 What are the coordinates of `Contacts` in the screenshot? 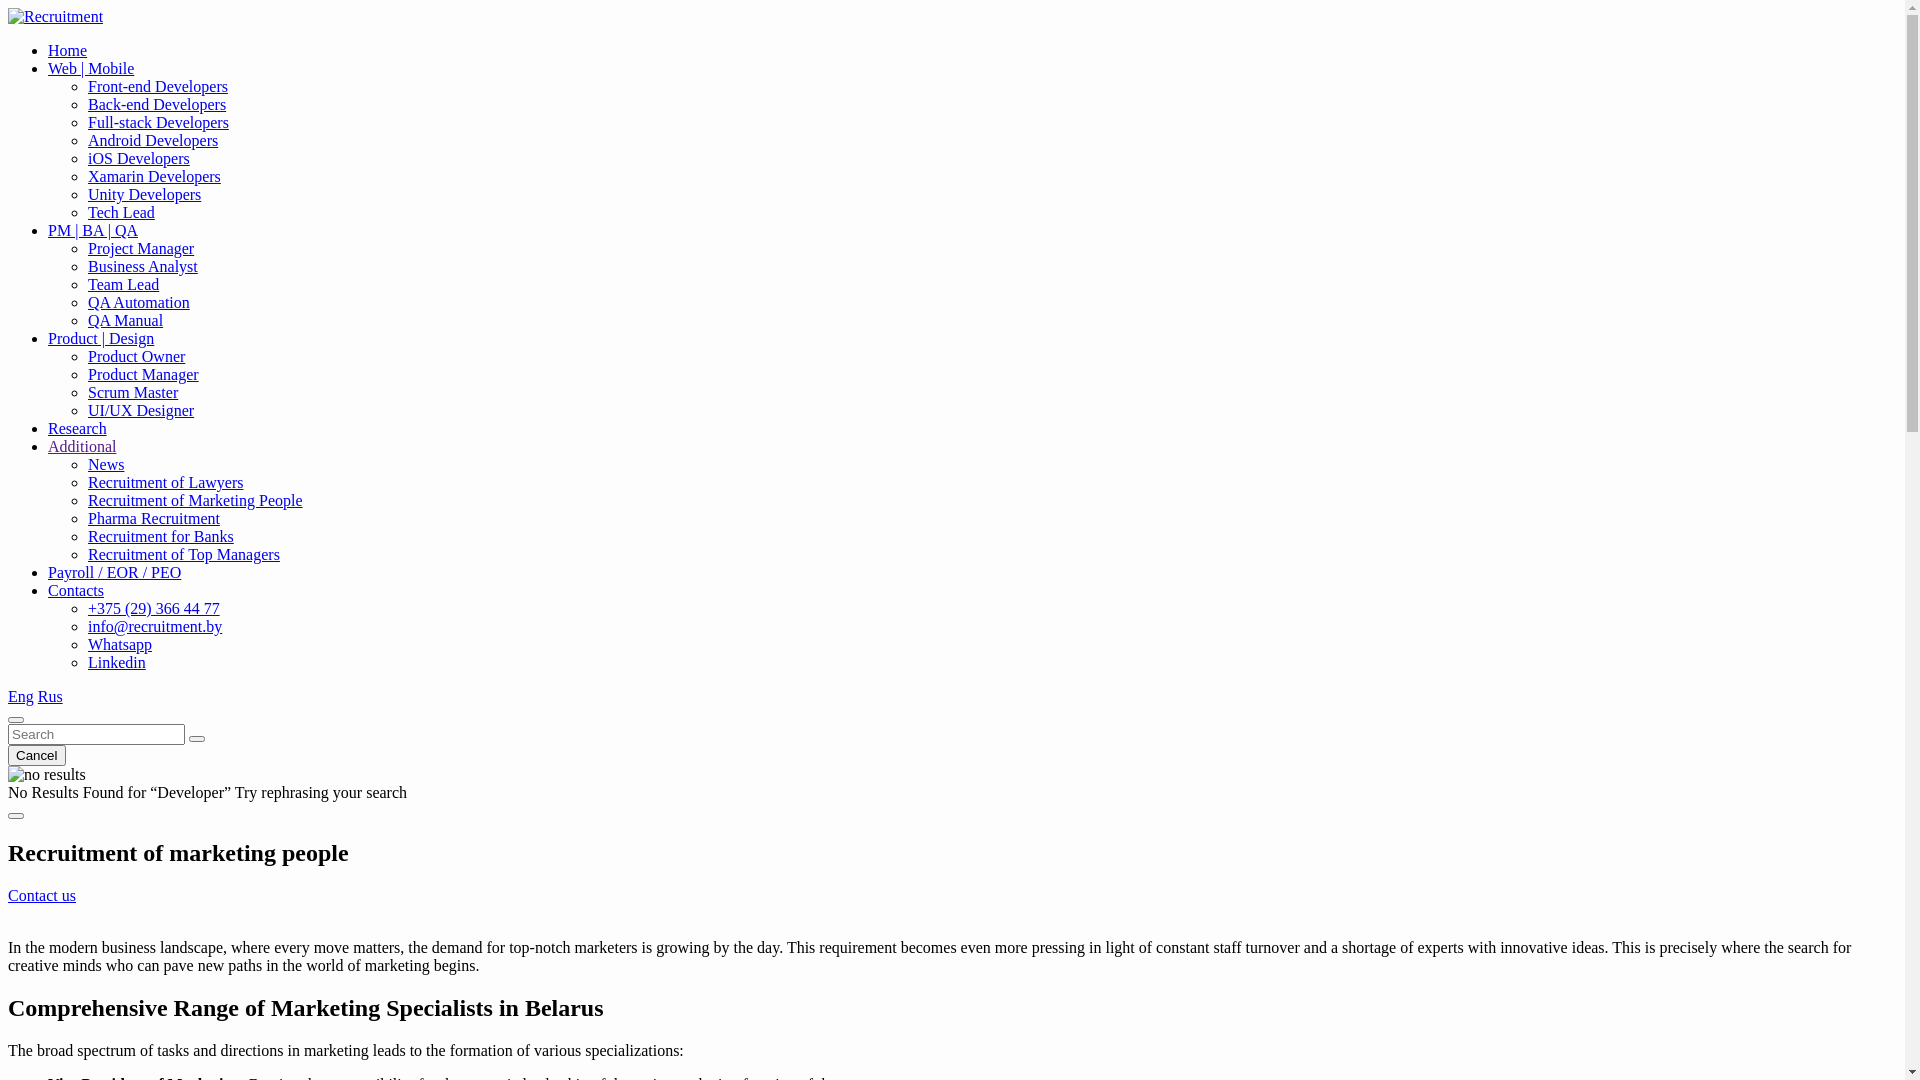 It's located at (76, 590).